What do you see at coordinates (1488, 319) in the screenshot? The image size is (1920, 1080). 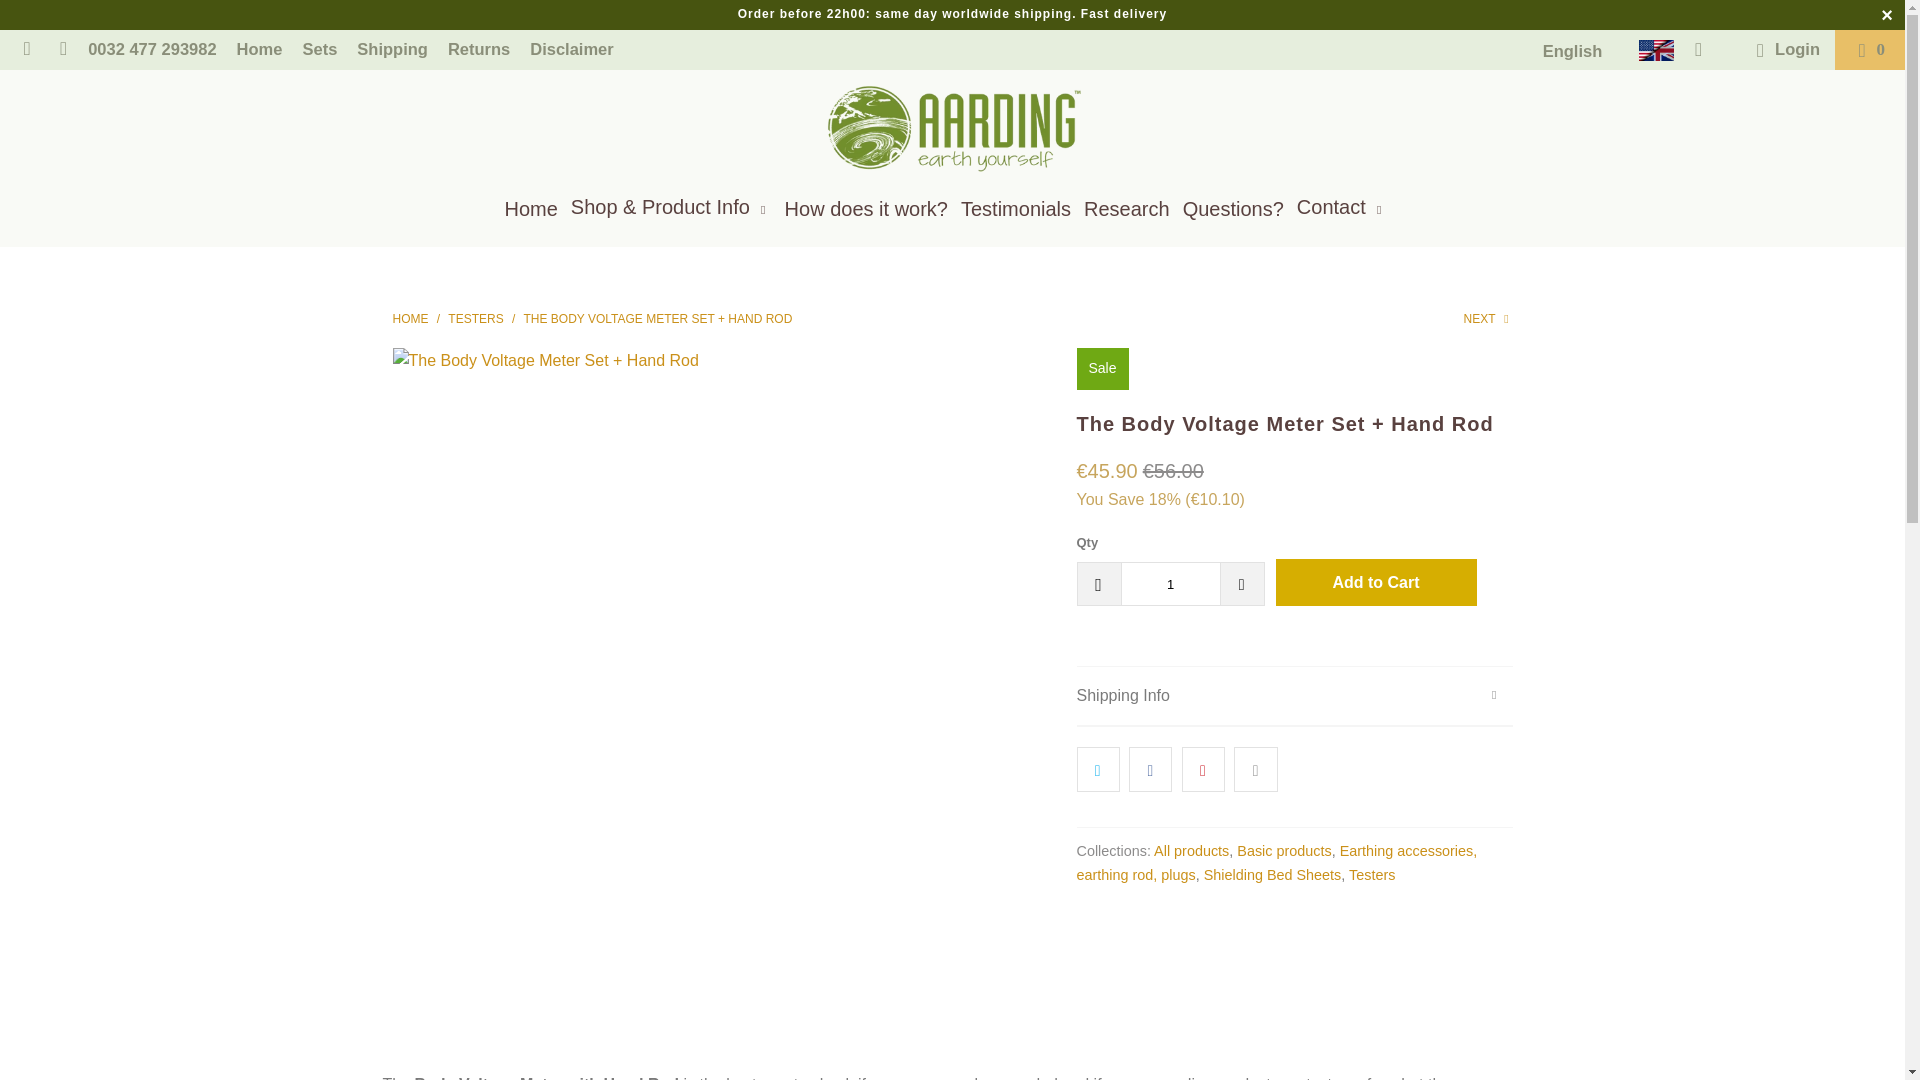 I see `Next` at bounding box center [1488, 319].